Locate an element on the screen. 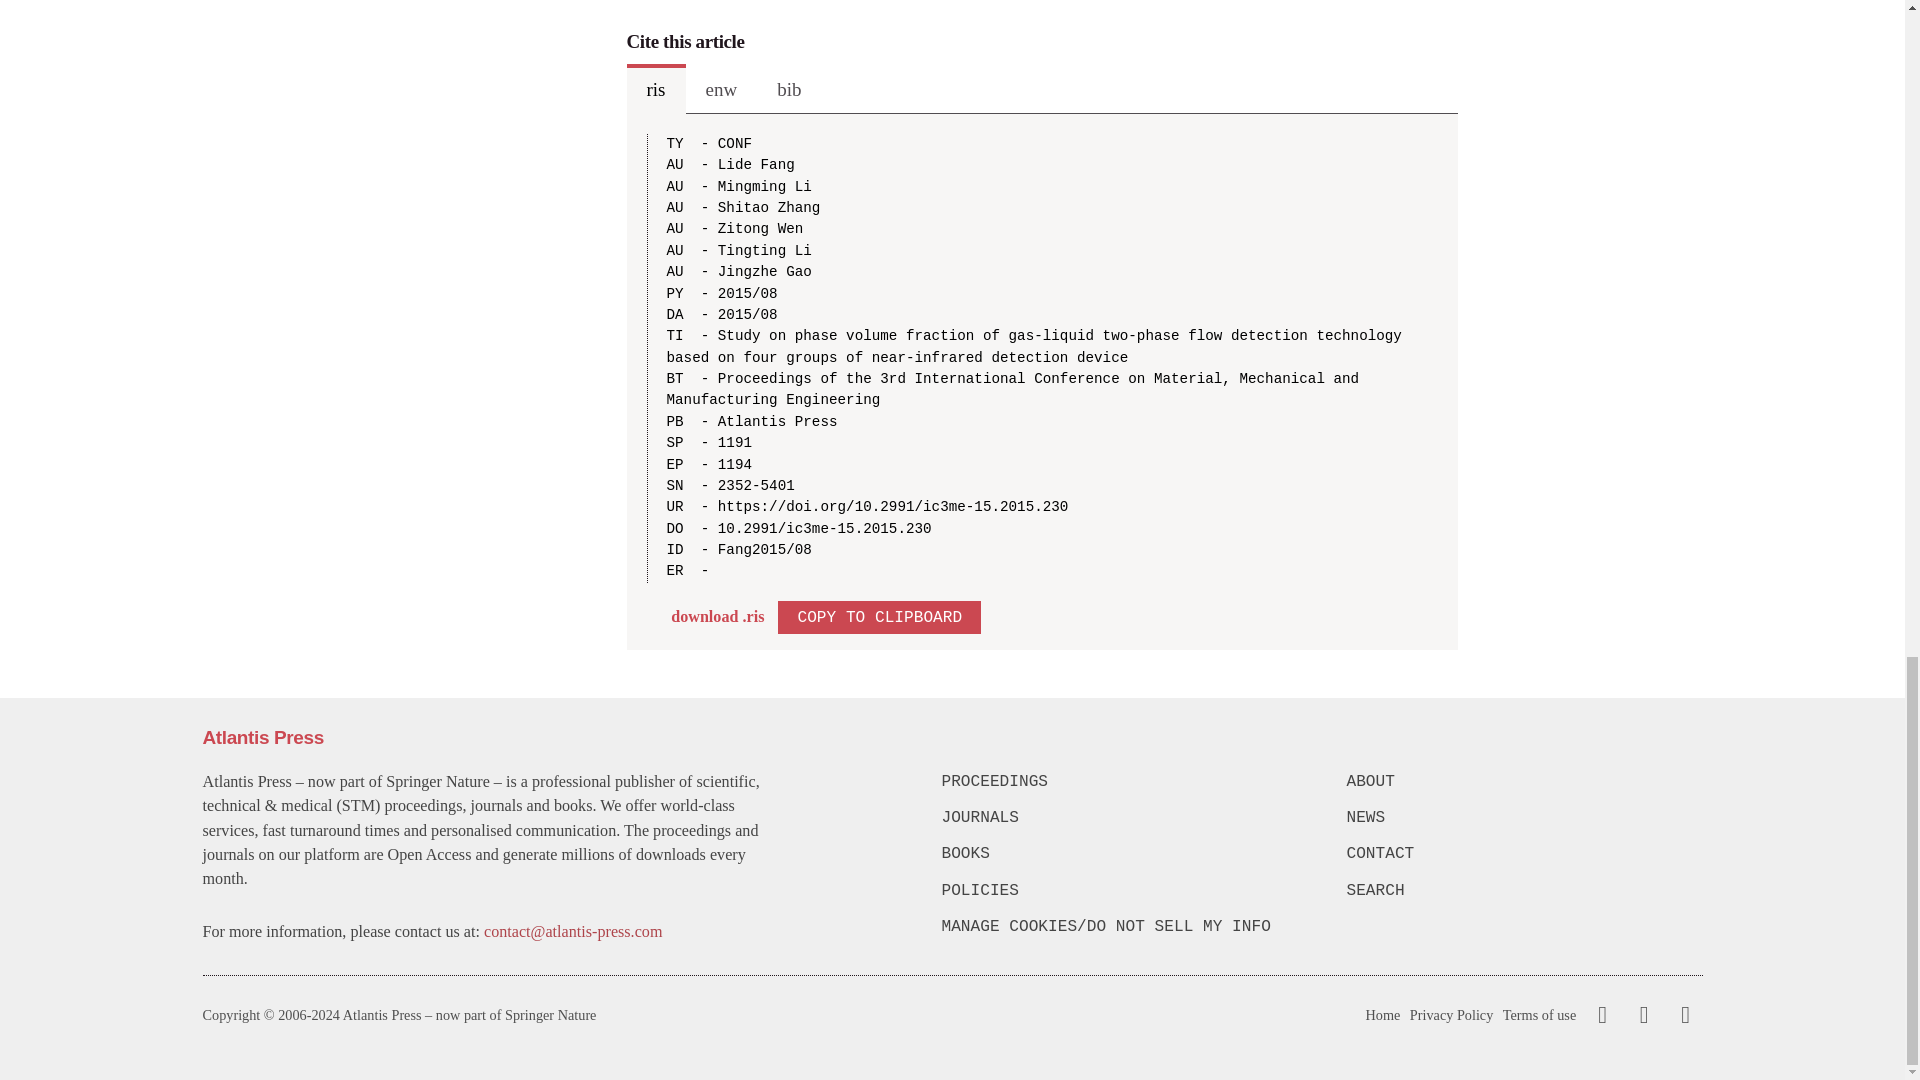 The width and height of the screenshot is (1920, 1080). ris is located at coordinates (655, 88).